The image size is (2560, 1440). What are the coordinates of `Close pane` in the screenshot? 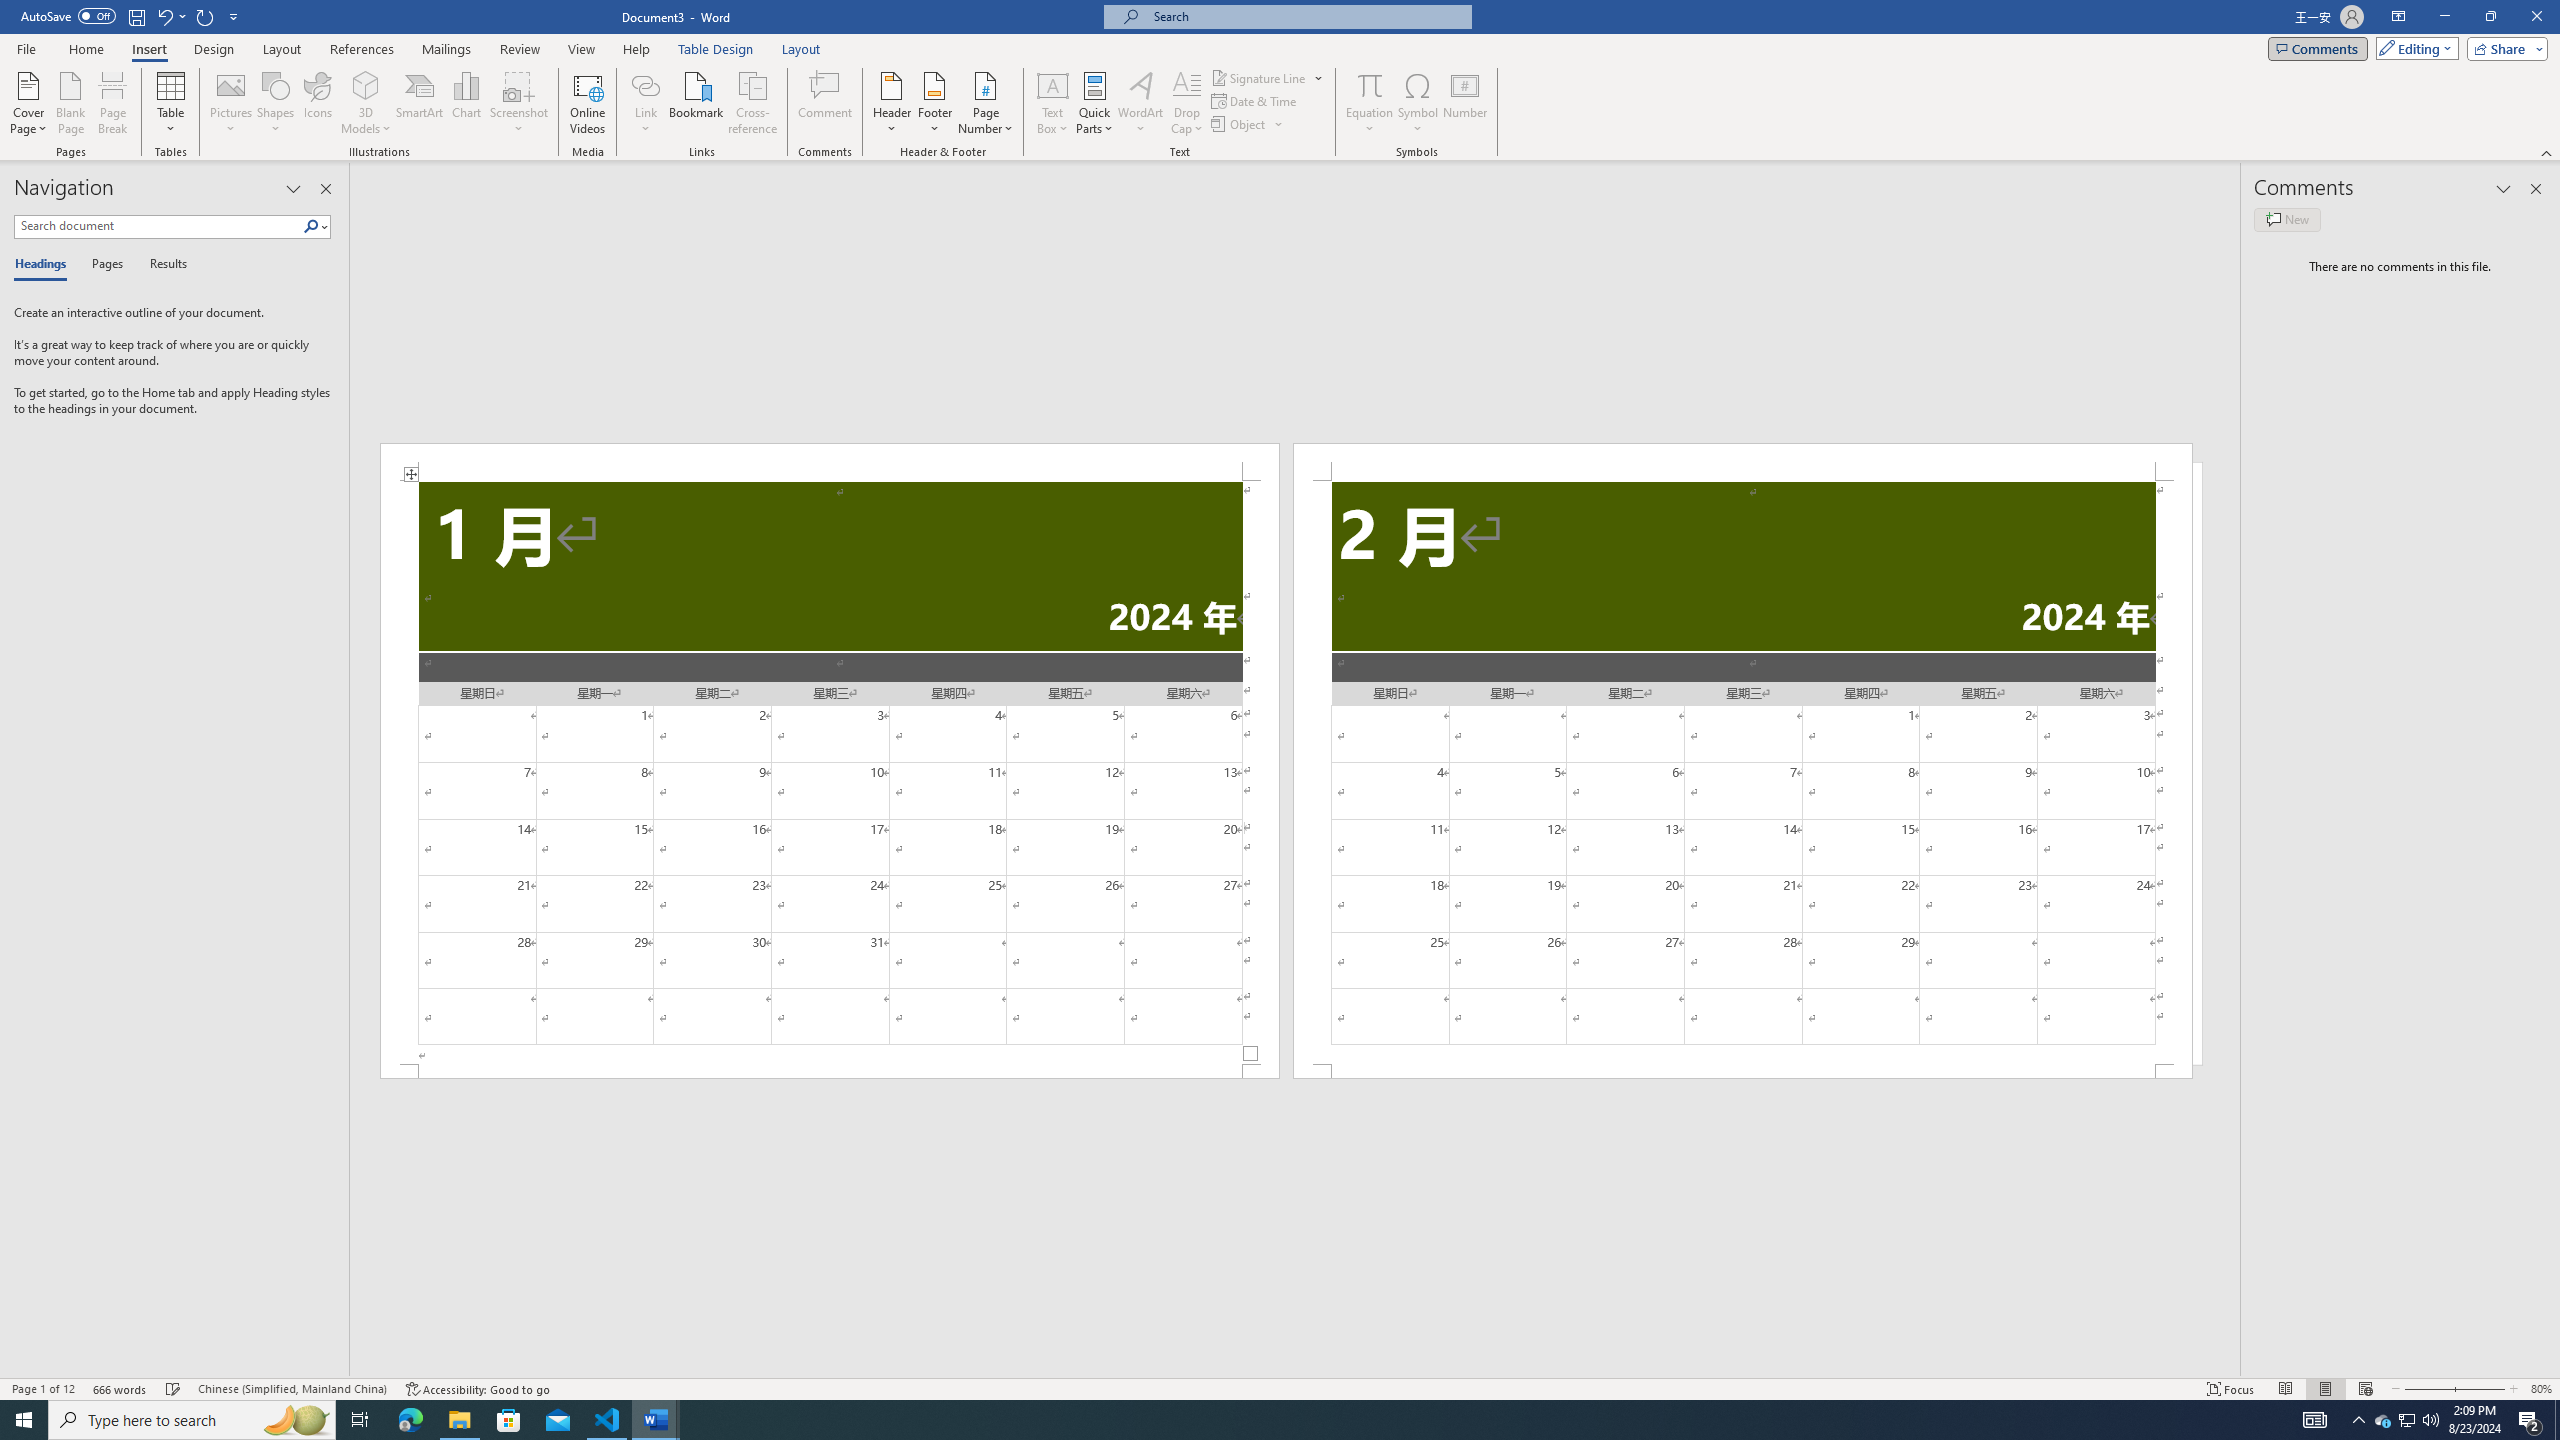 It's located at (326, 189).